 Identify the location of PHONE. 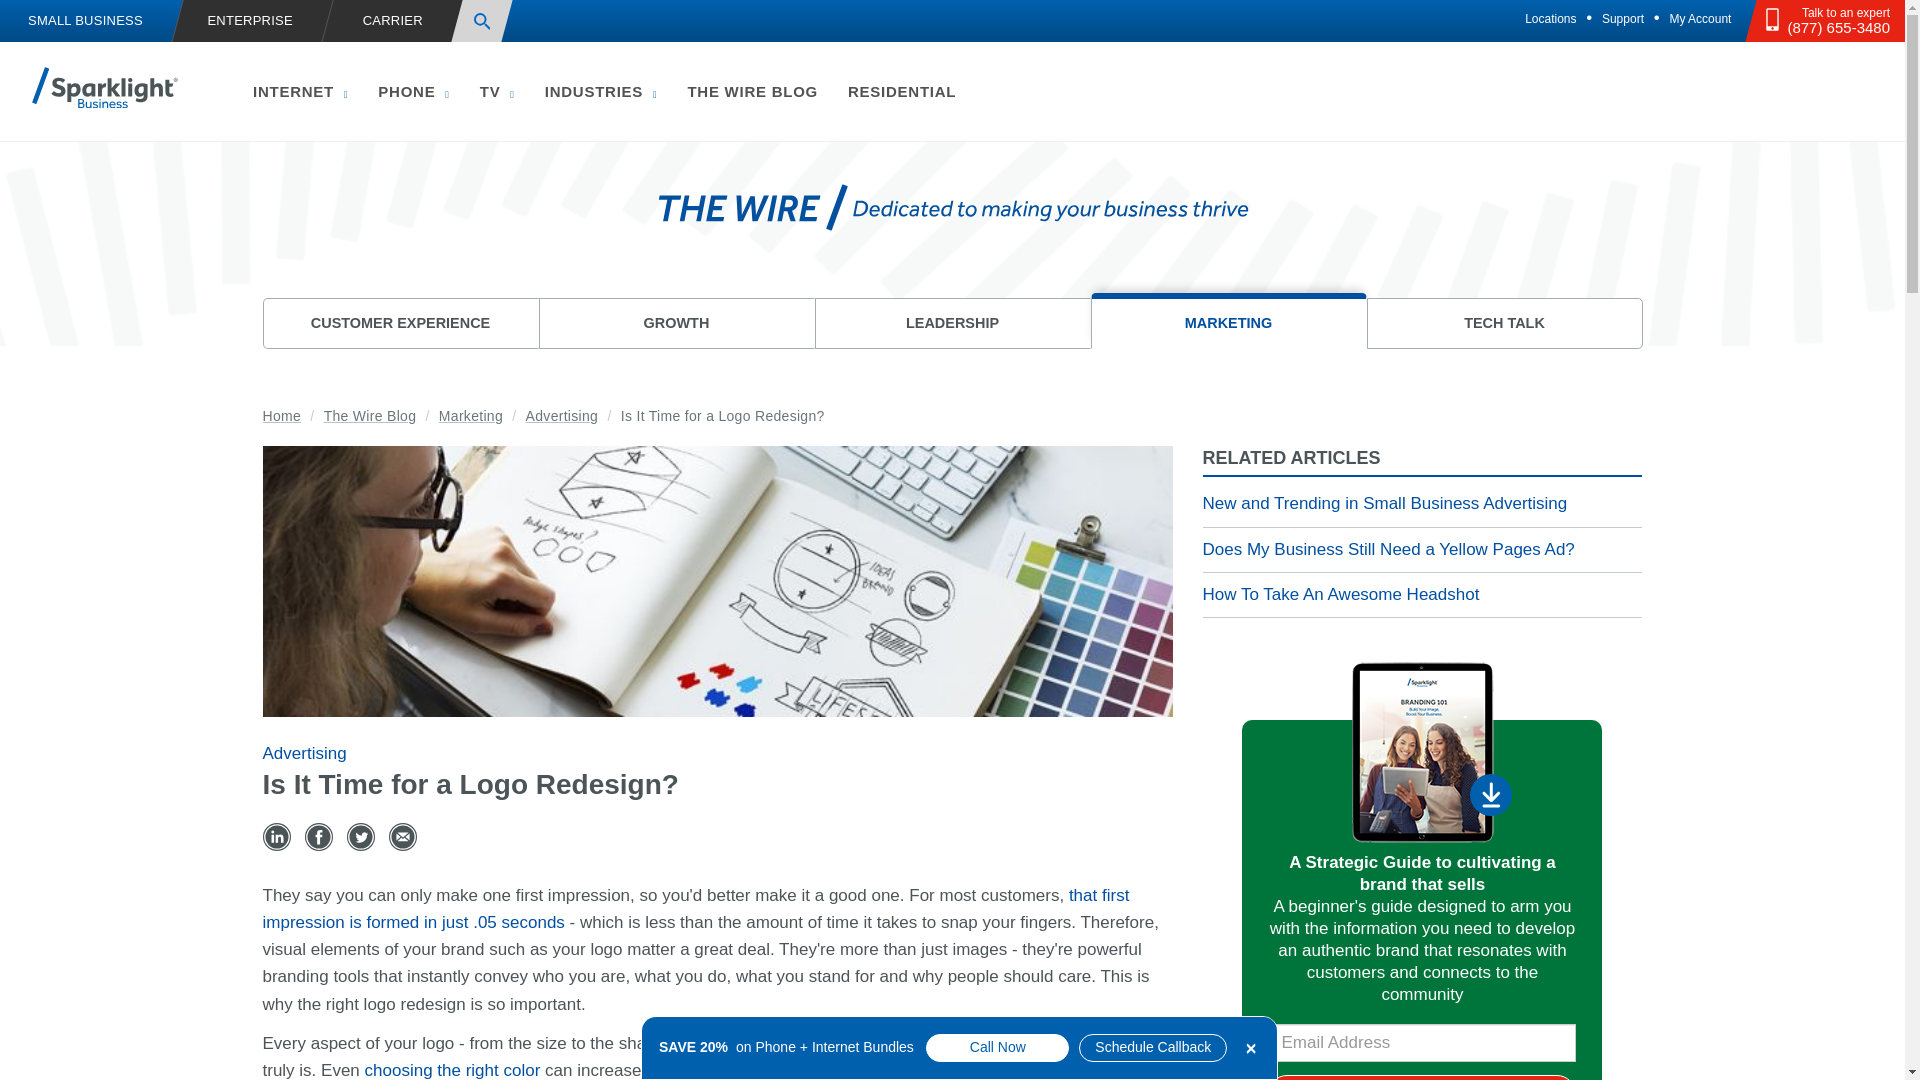
(413, 90).